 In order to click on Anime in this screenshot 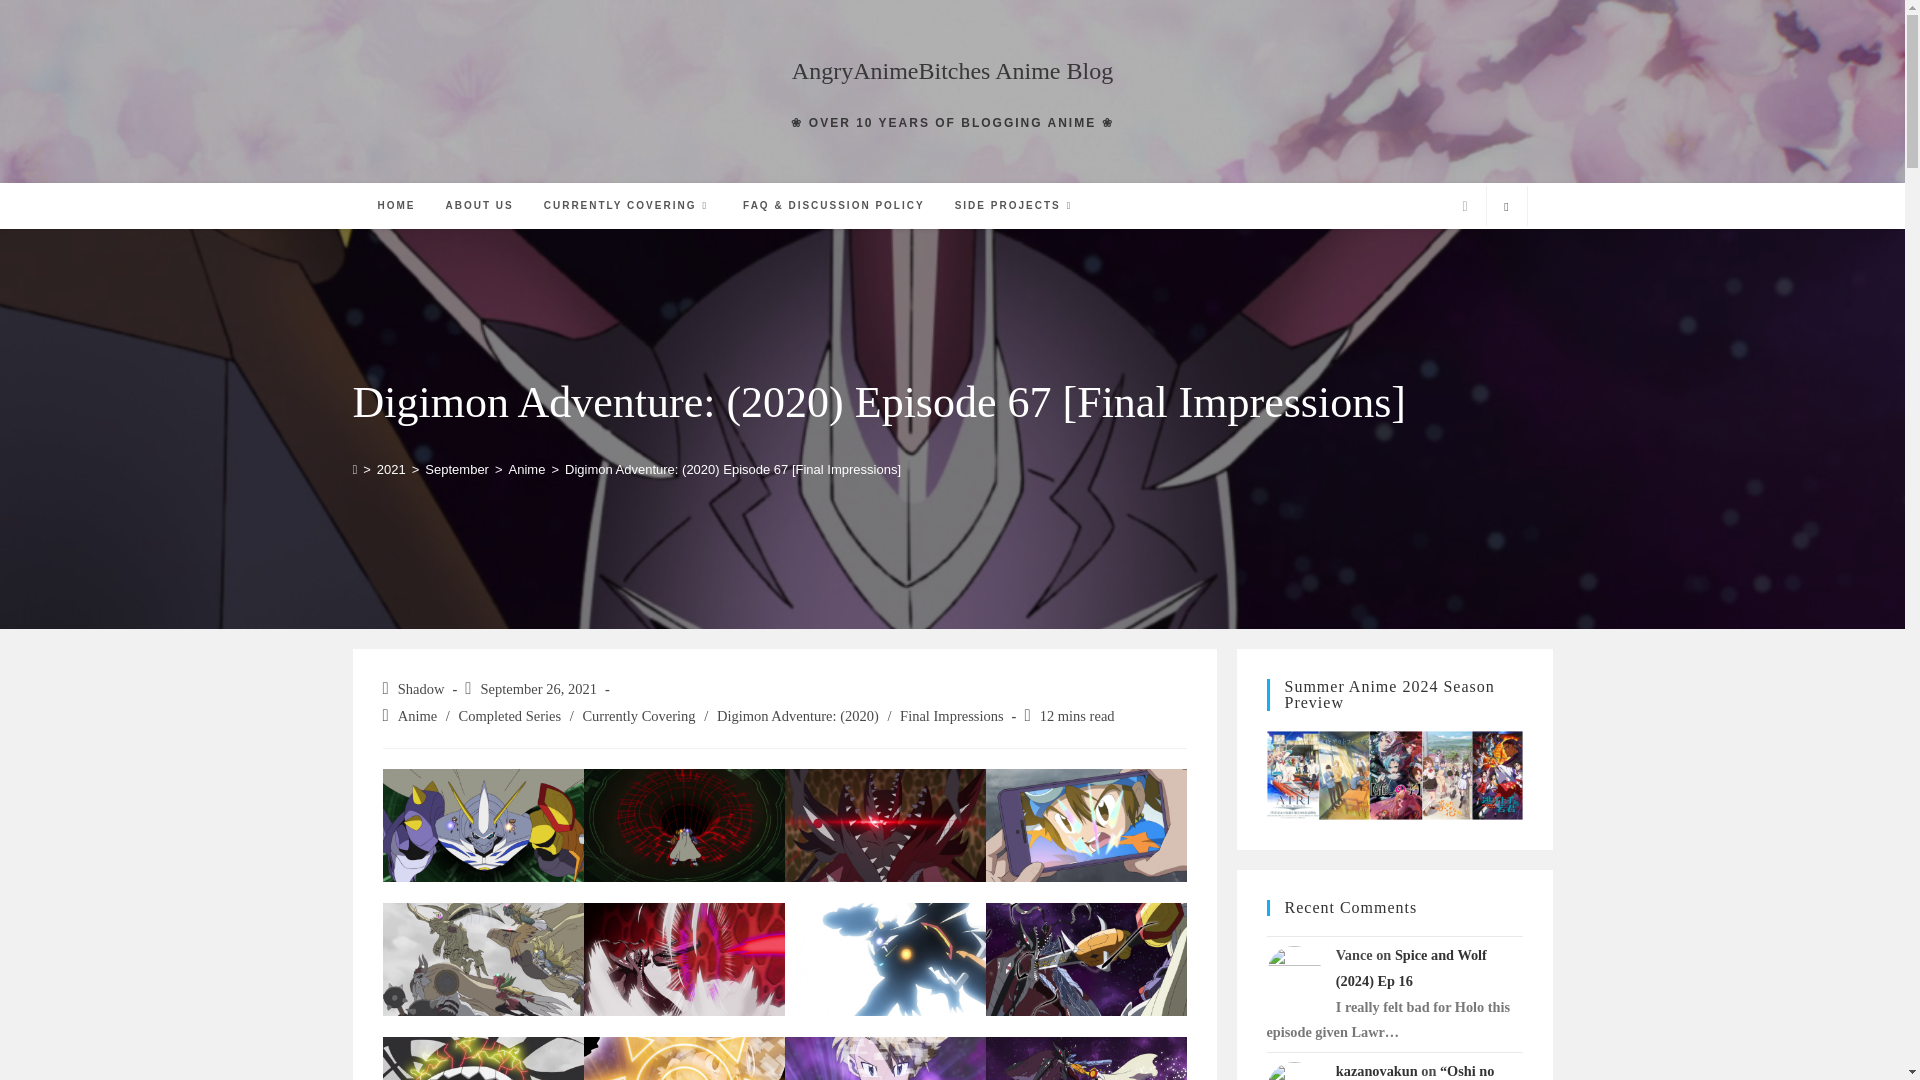, I will do `click(526, 470)`.